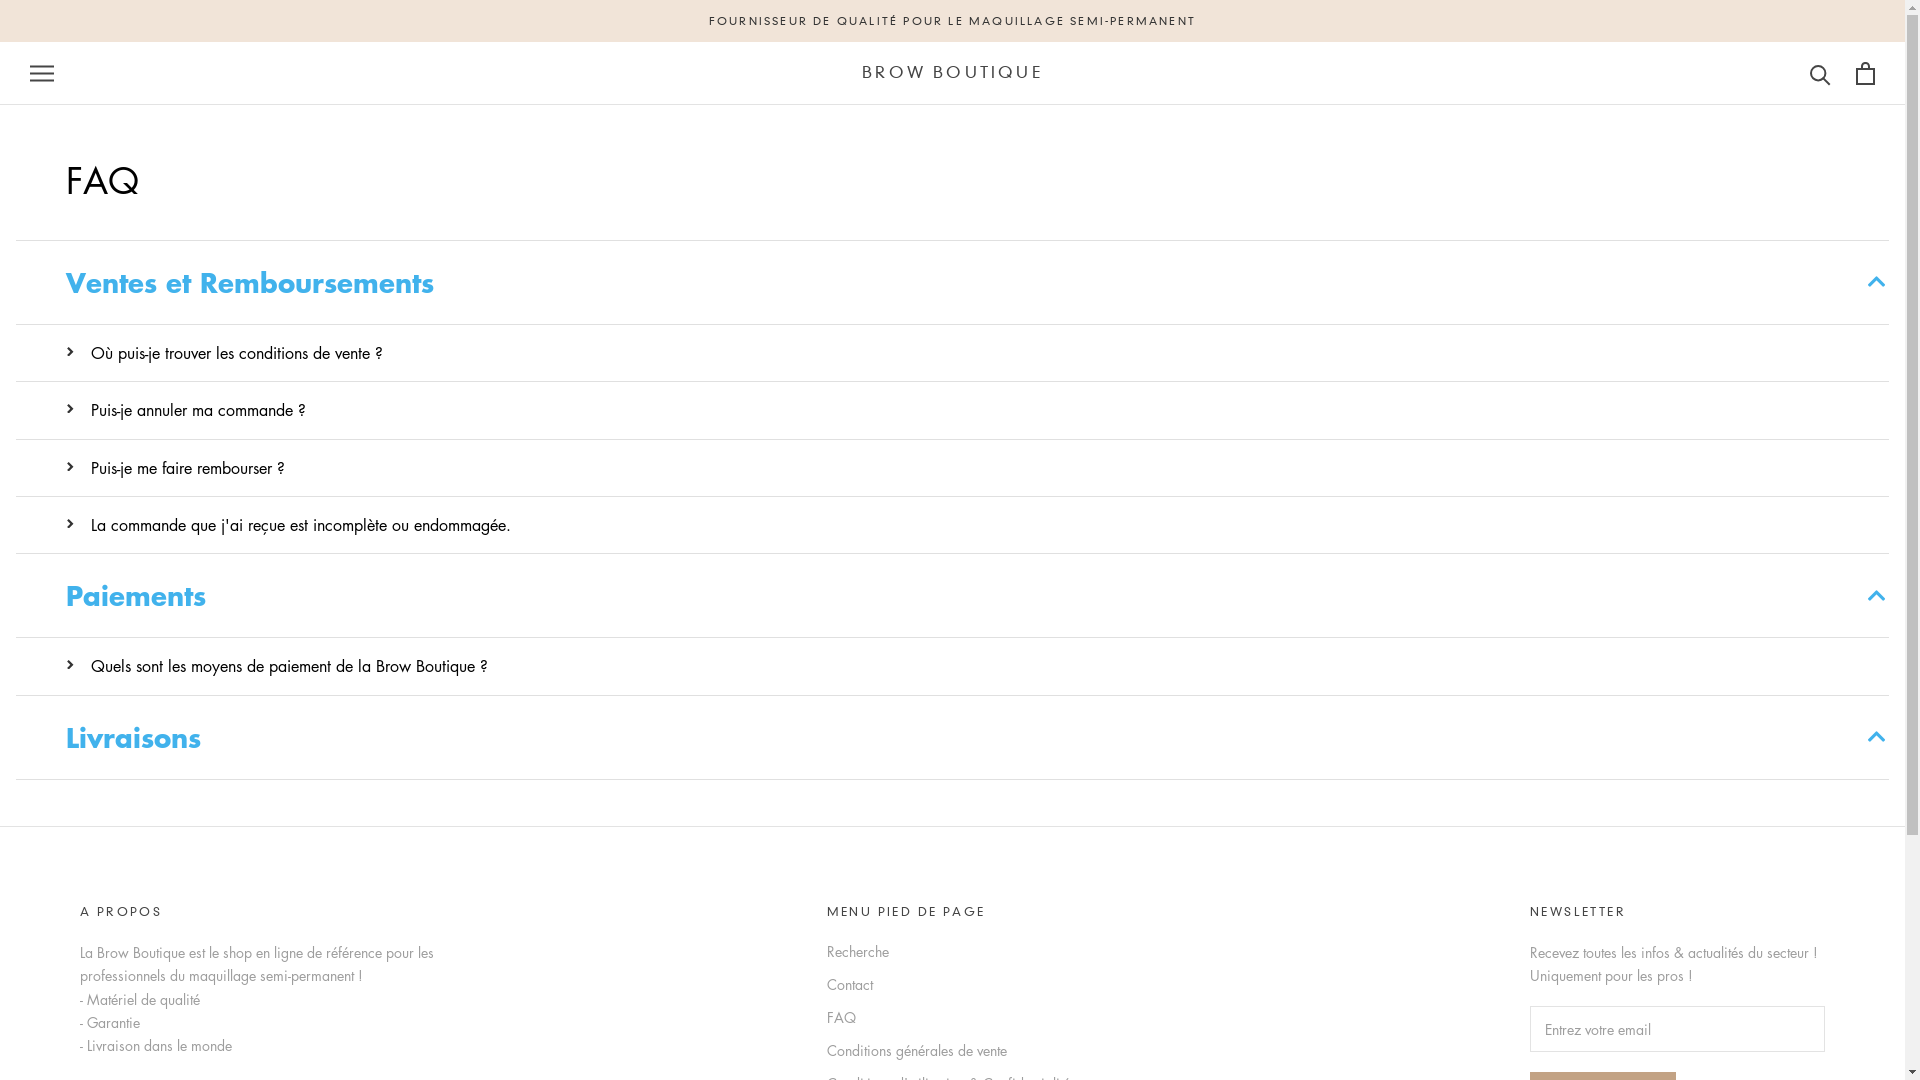  I want to click on FAQ, so click(994, 1018).